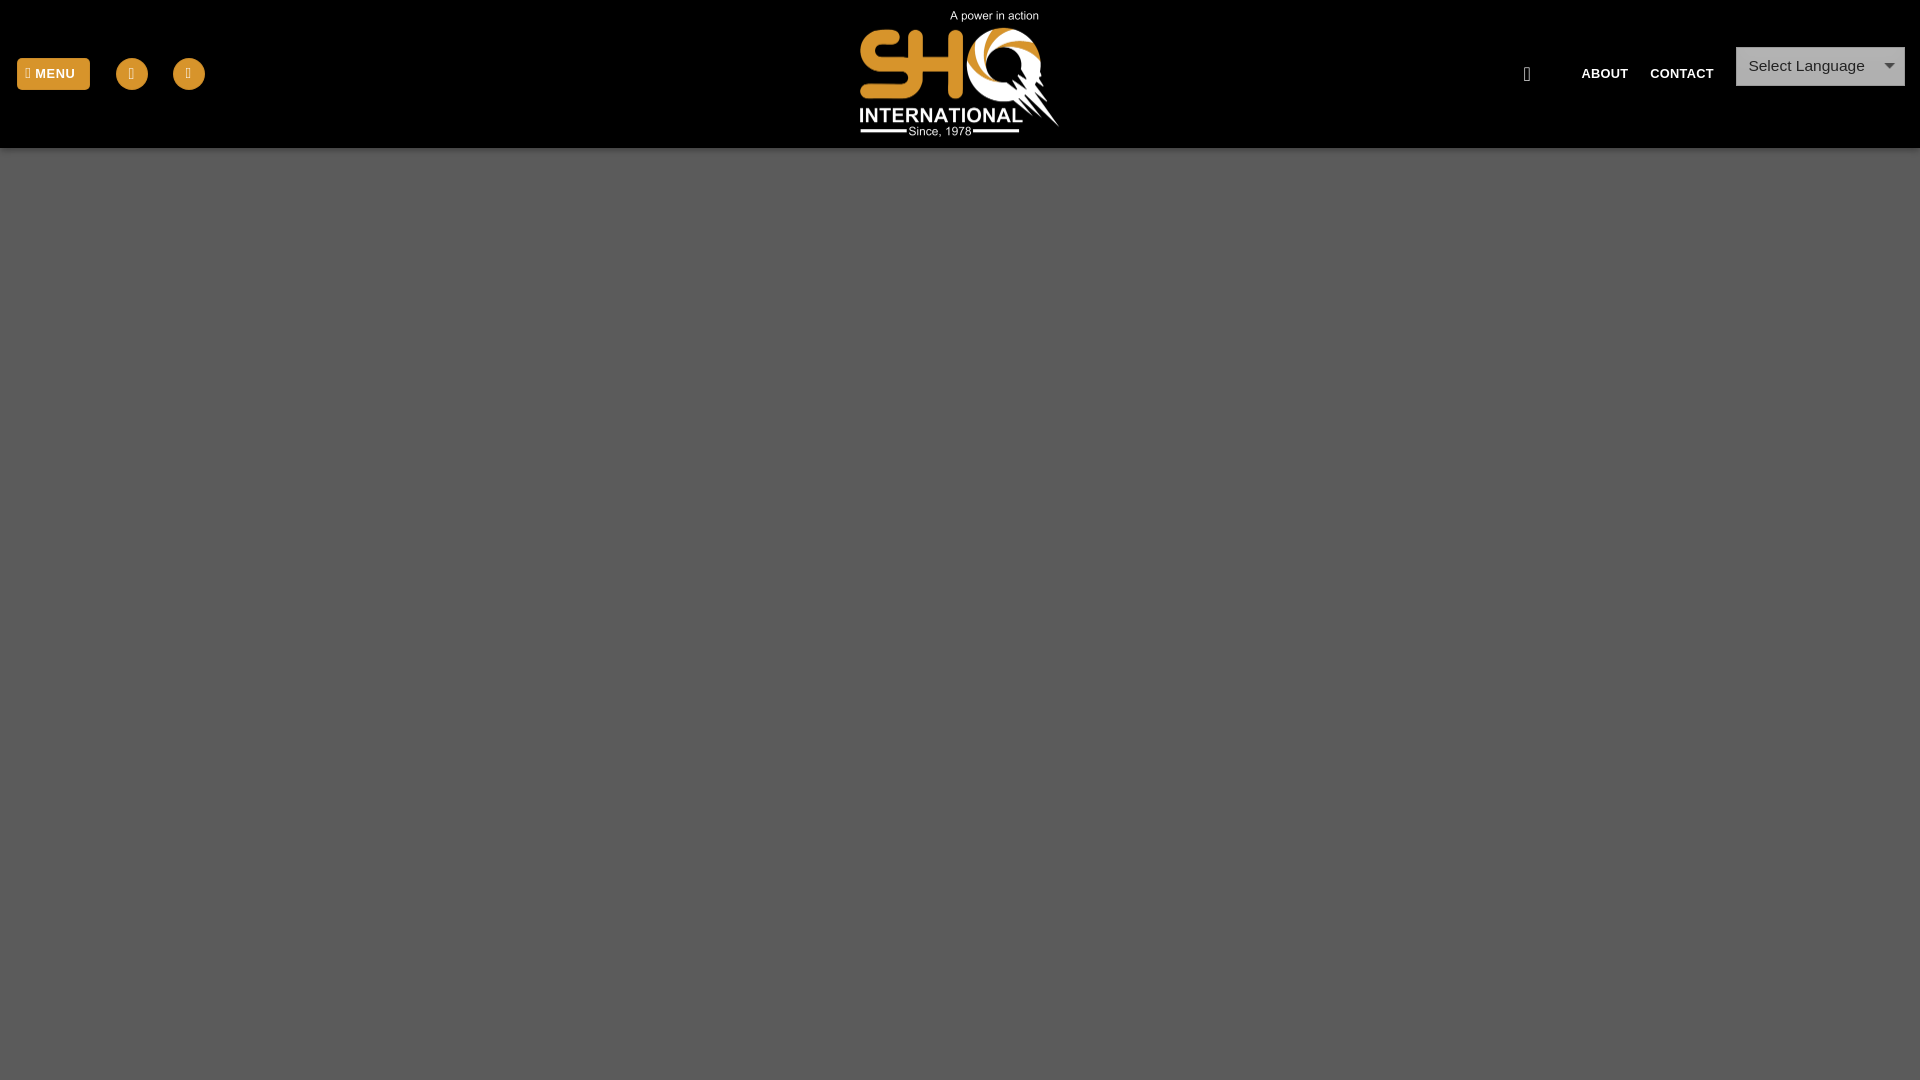 The height and width of the screenshot is (1080, 1920). I want to click on SHQ International - , so click(960, 74).